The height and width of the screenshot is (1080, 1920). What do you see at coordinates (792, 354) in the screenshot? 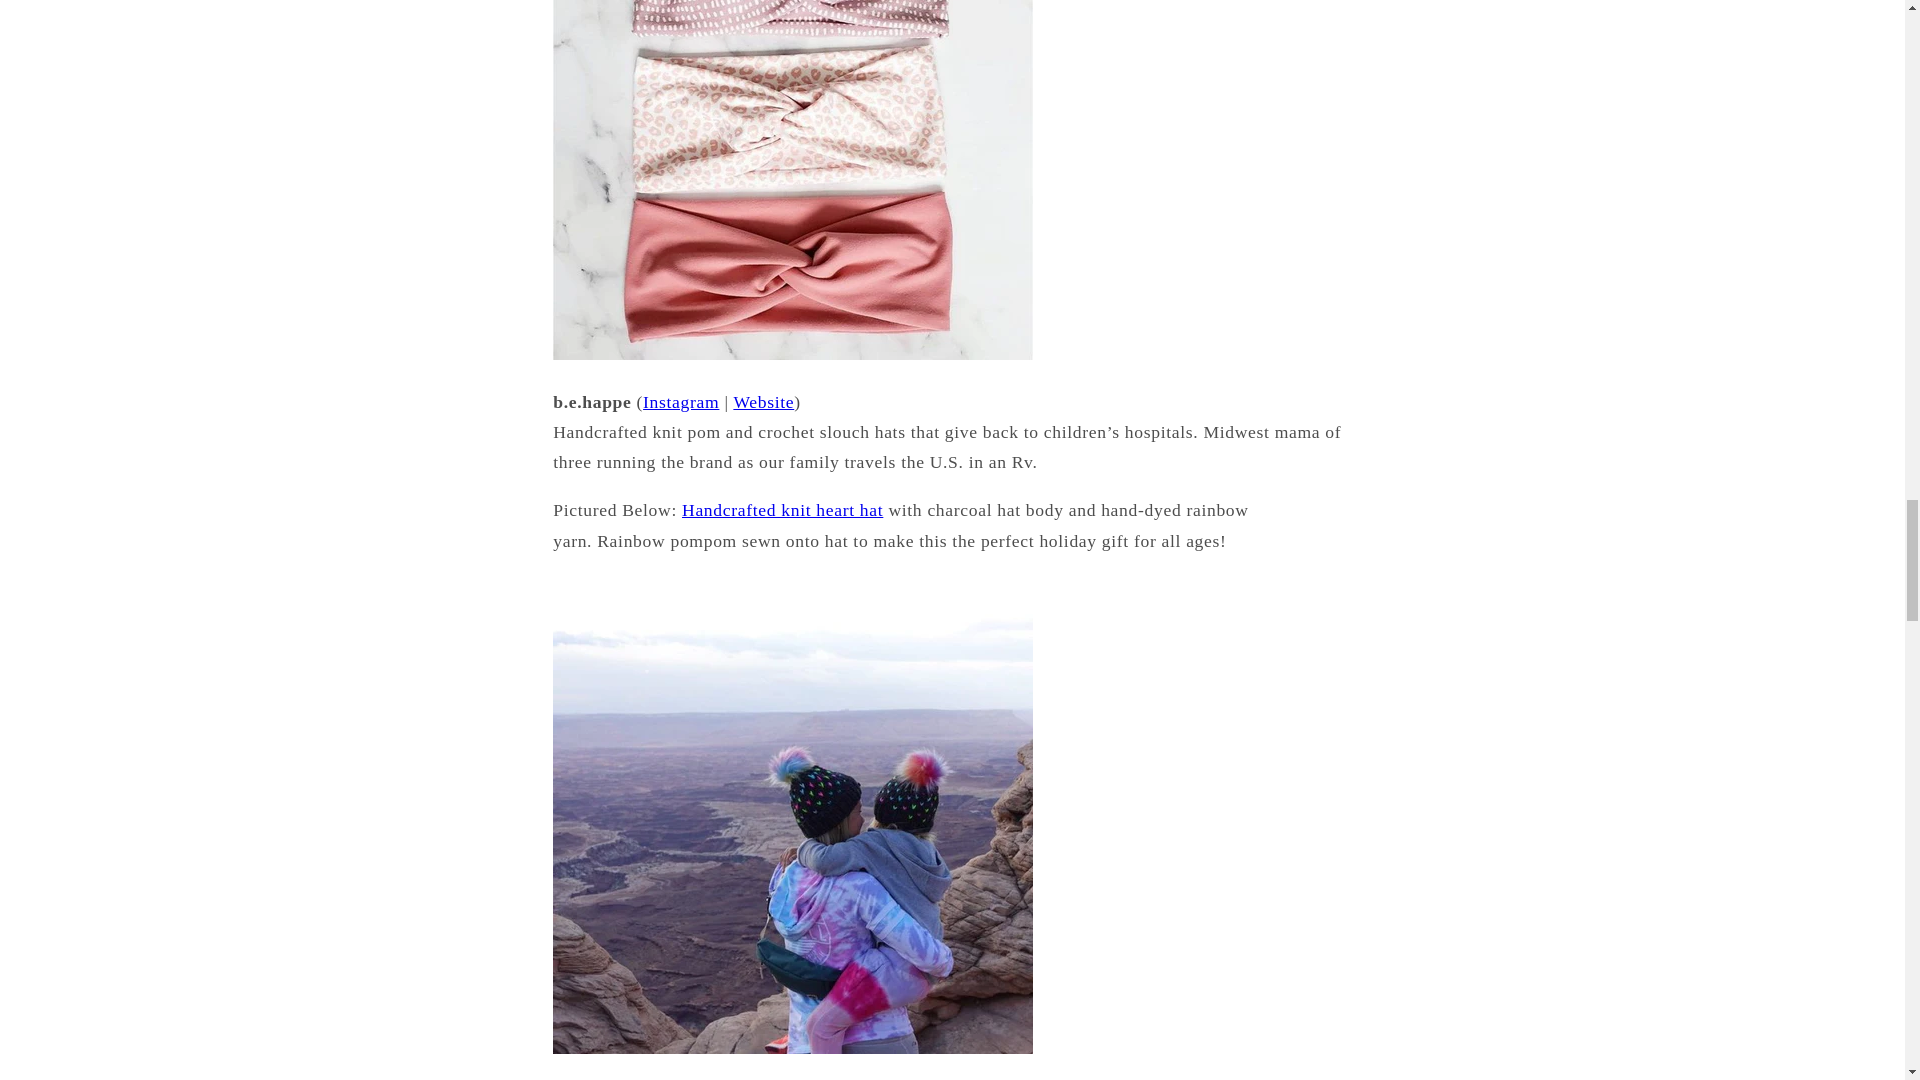
I see `twisted headbands` at bounding box center [792, 354].